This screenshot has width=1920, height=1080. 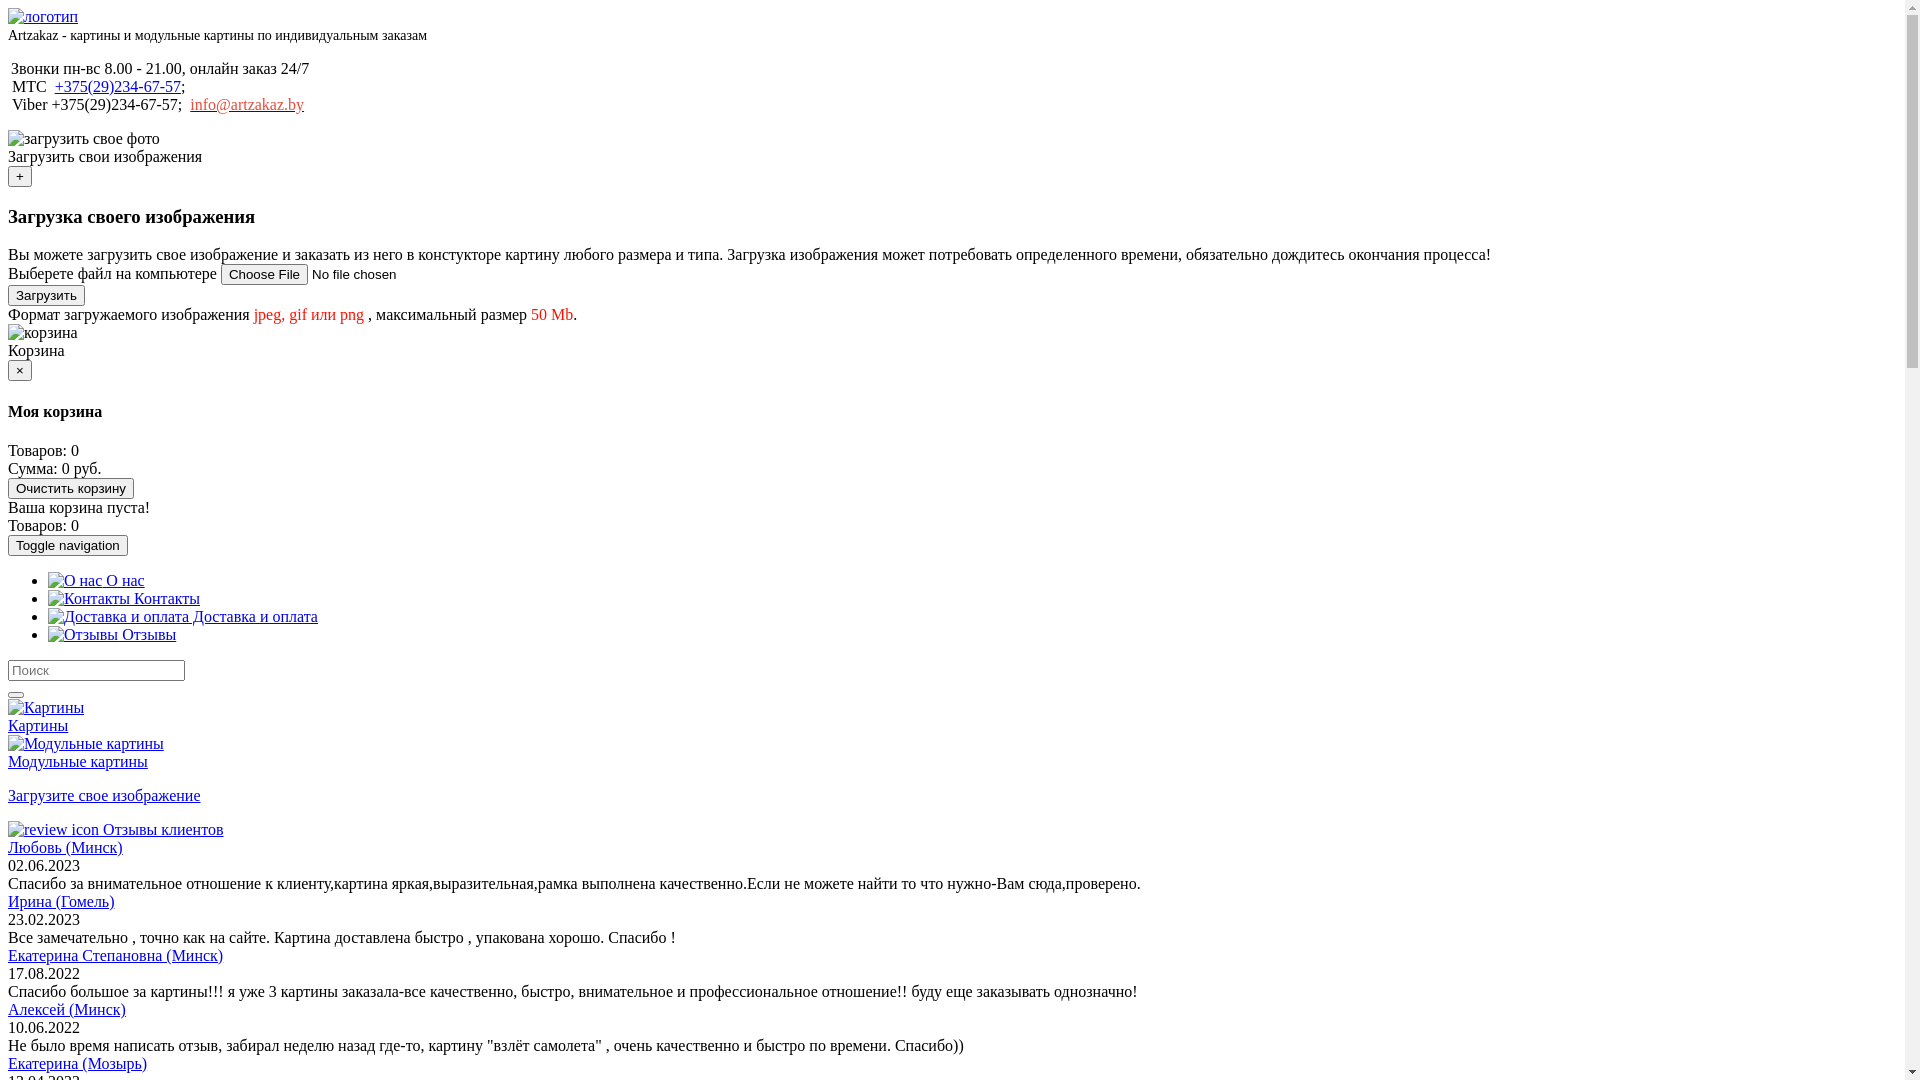 I want to click on review icon, so click(x=54, y=830).